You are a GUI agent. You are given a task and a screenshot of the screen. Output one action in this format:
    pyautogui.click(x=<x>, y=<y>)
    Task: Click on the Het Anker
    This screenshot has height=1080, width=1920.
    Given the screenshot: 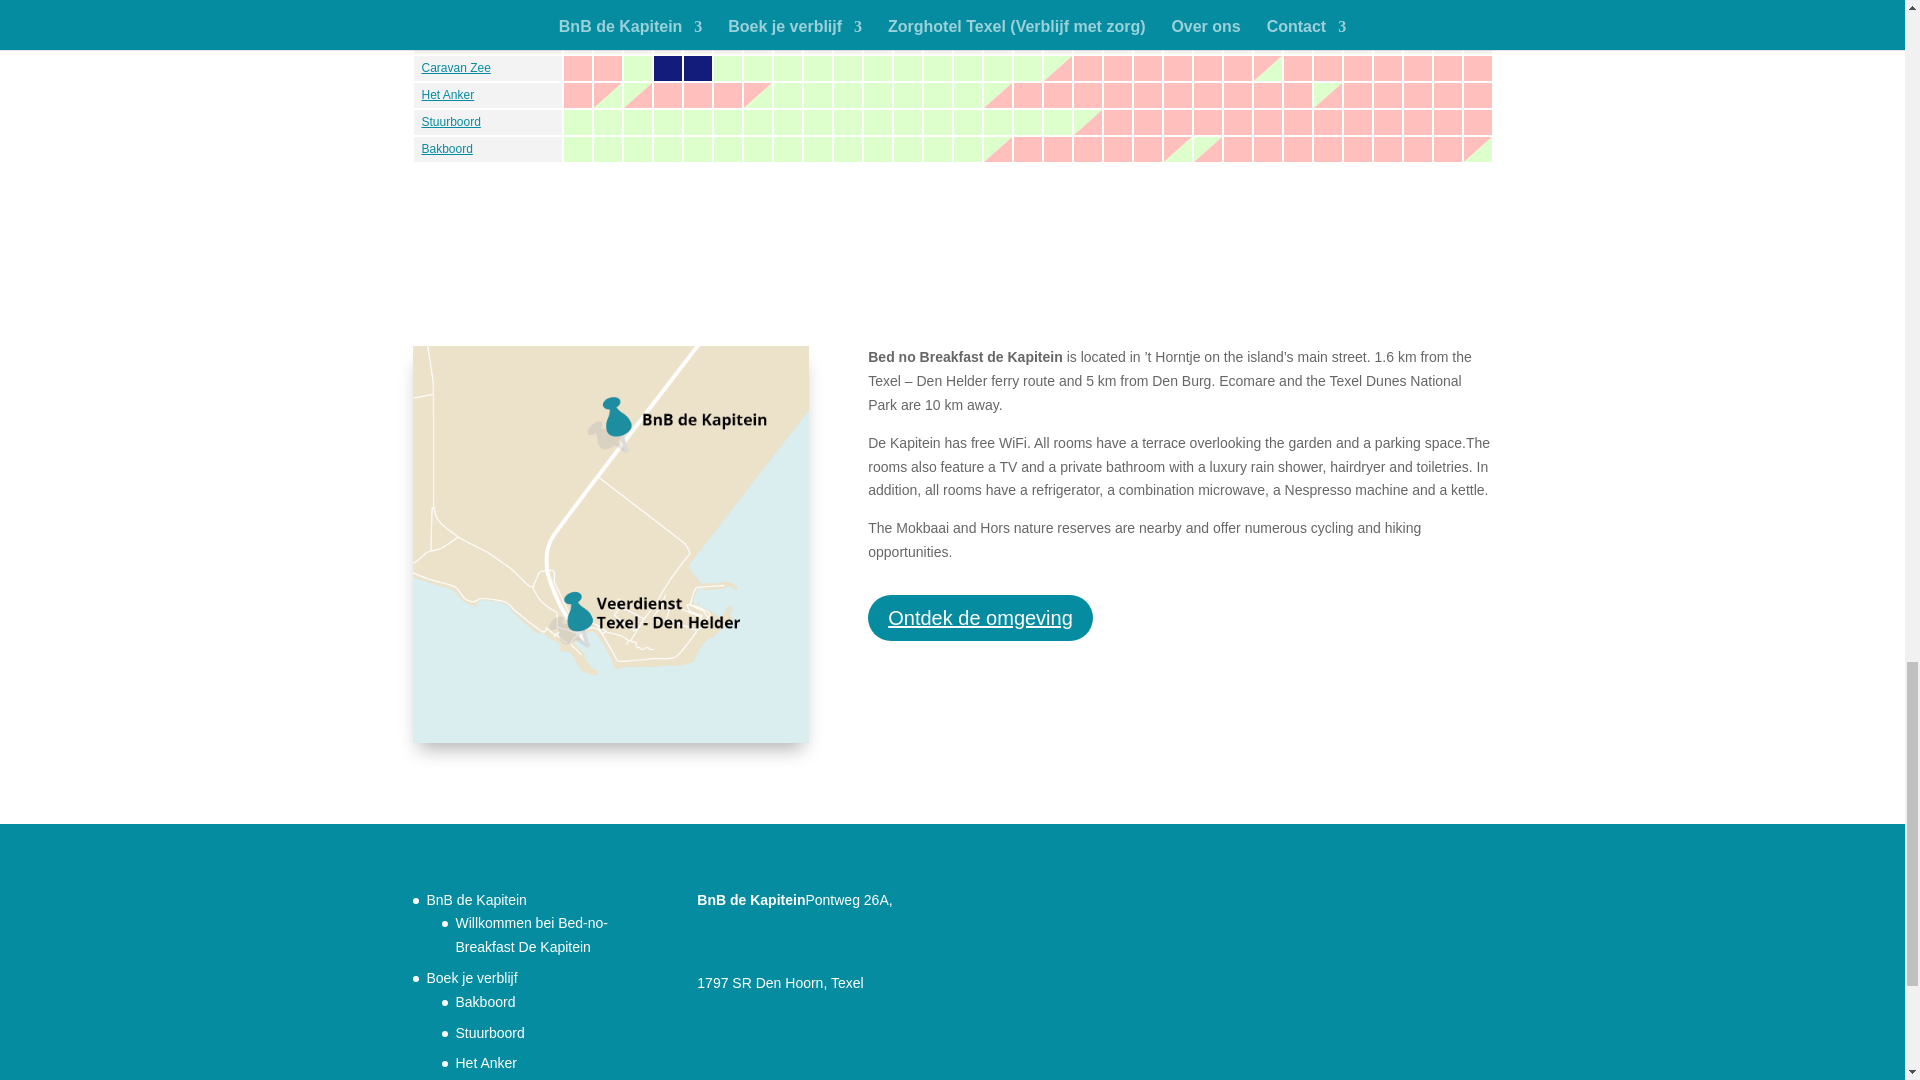 What is the action you would take?
    pyautogui.click(x=448, y=94)
    